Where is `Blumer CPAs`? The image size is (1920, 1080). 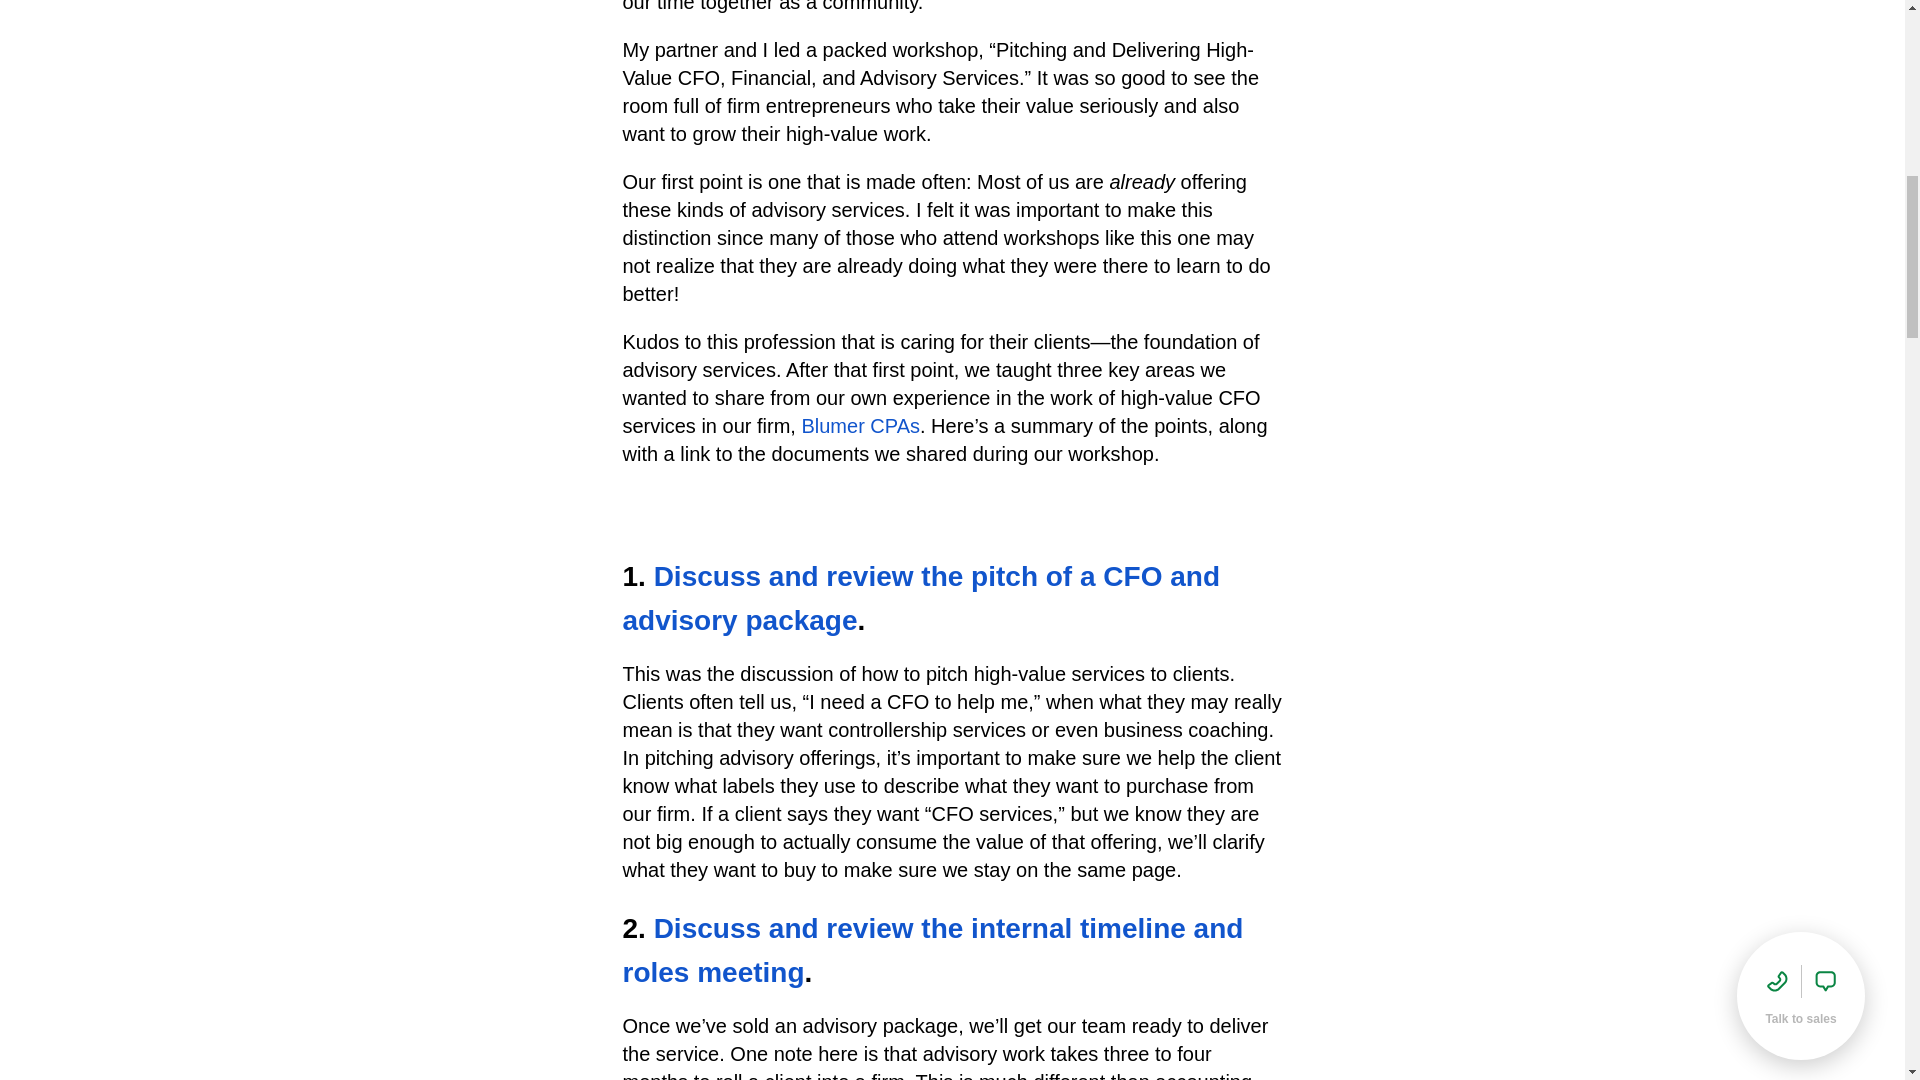 Blumer CPAs is located at coordinates (860, 426).